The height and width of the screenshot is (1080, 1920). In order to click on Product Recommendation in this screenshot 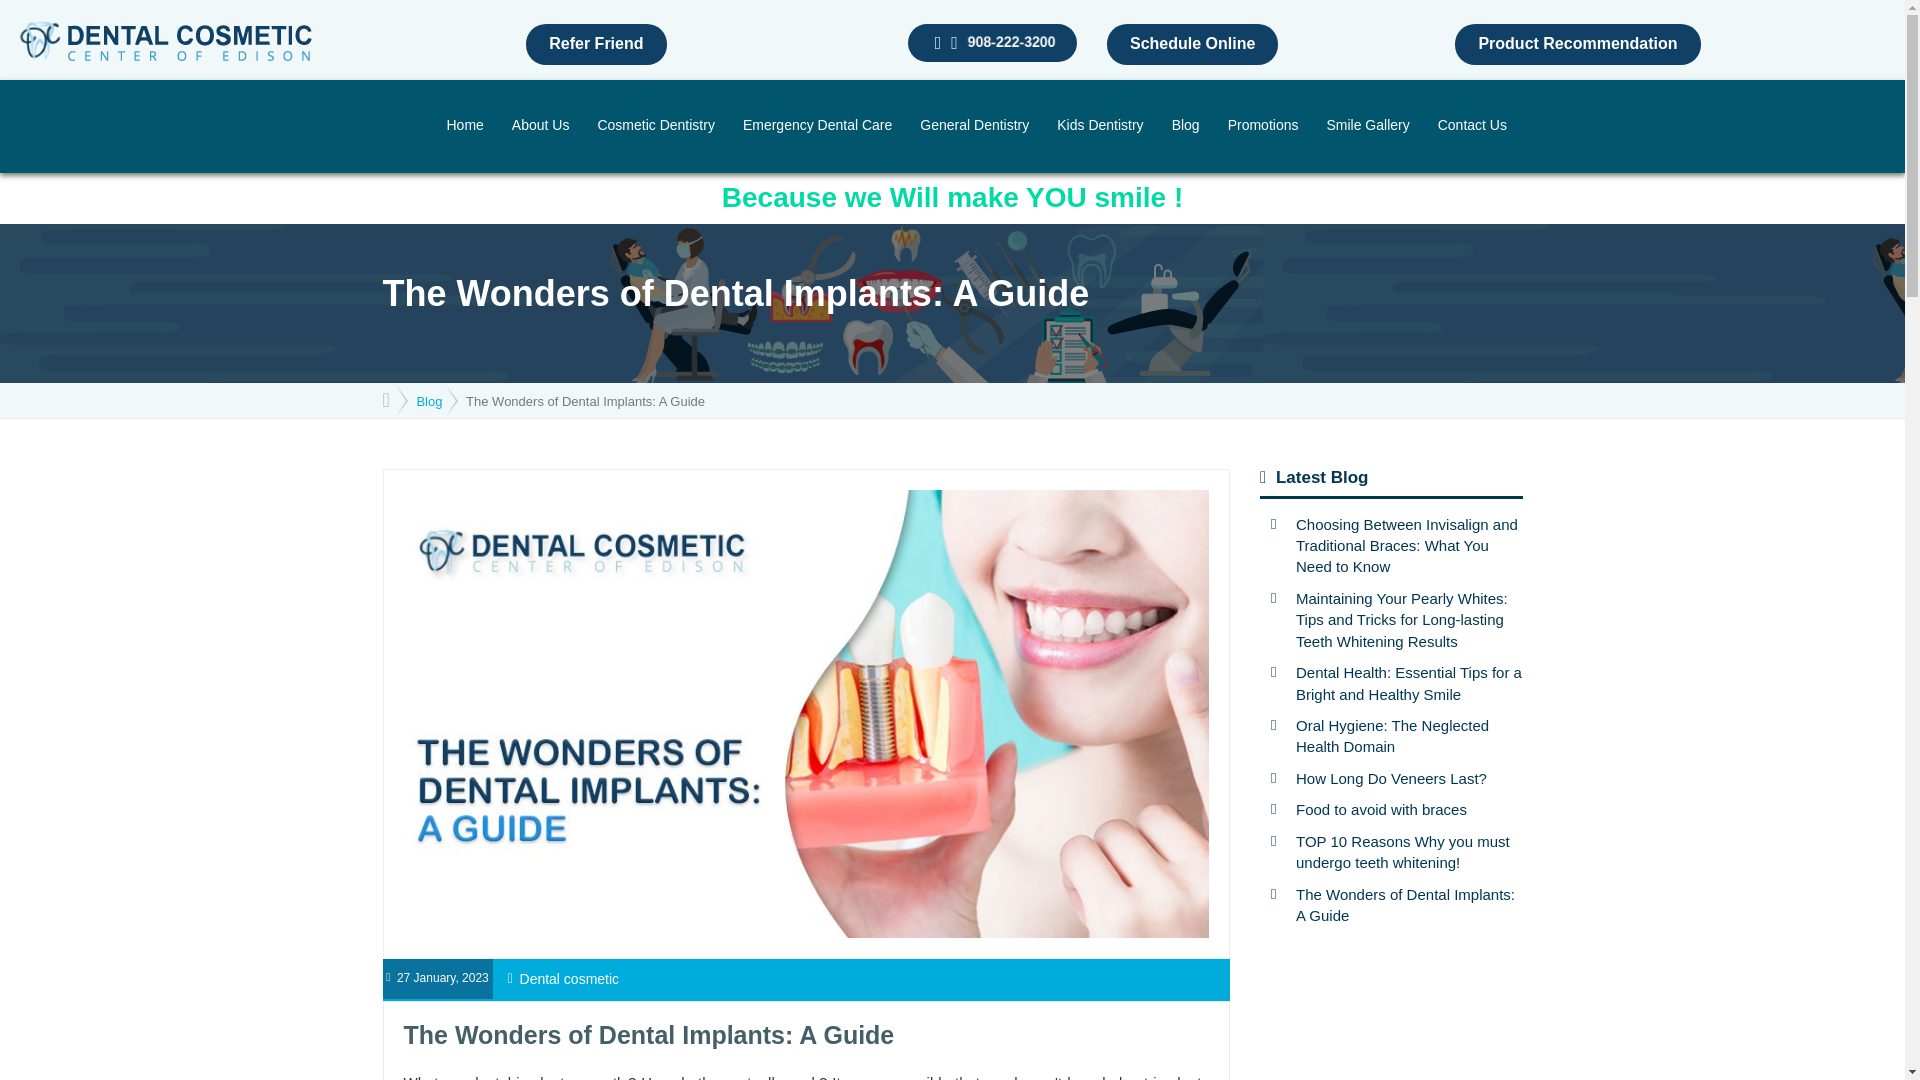, I will do `click(1577, 44)`.